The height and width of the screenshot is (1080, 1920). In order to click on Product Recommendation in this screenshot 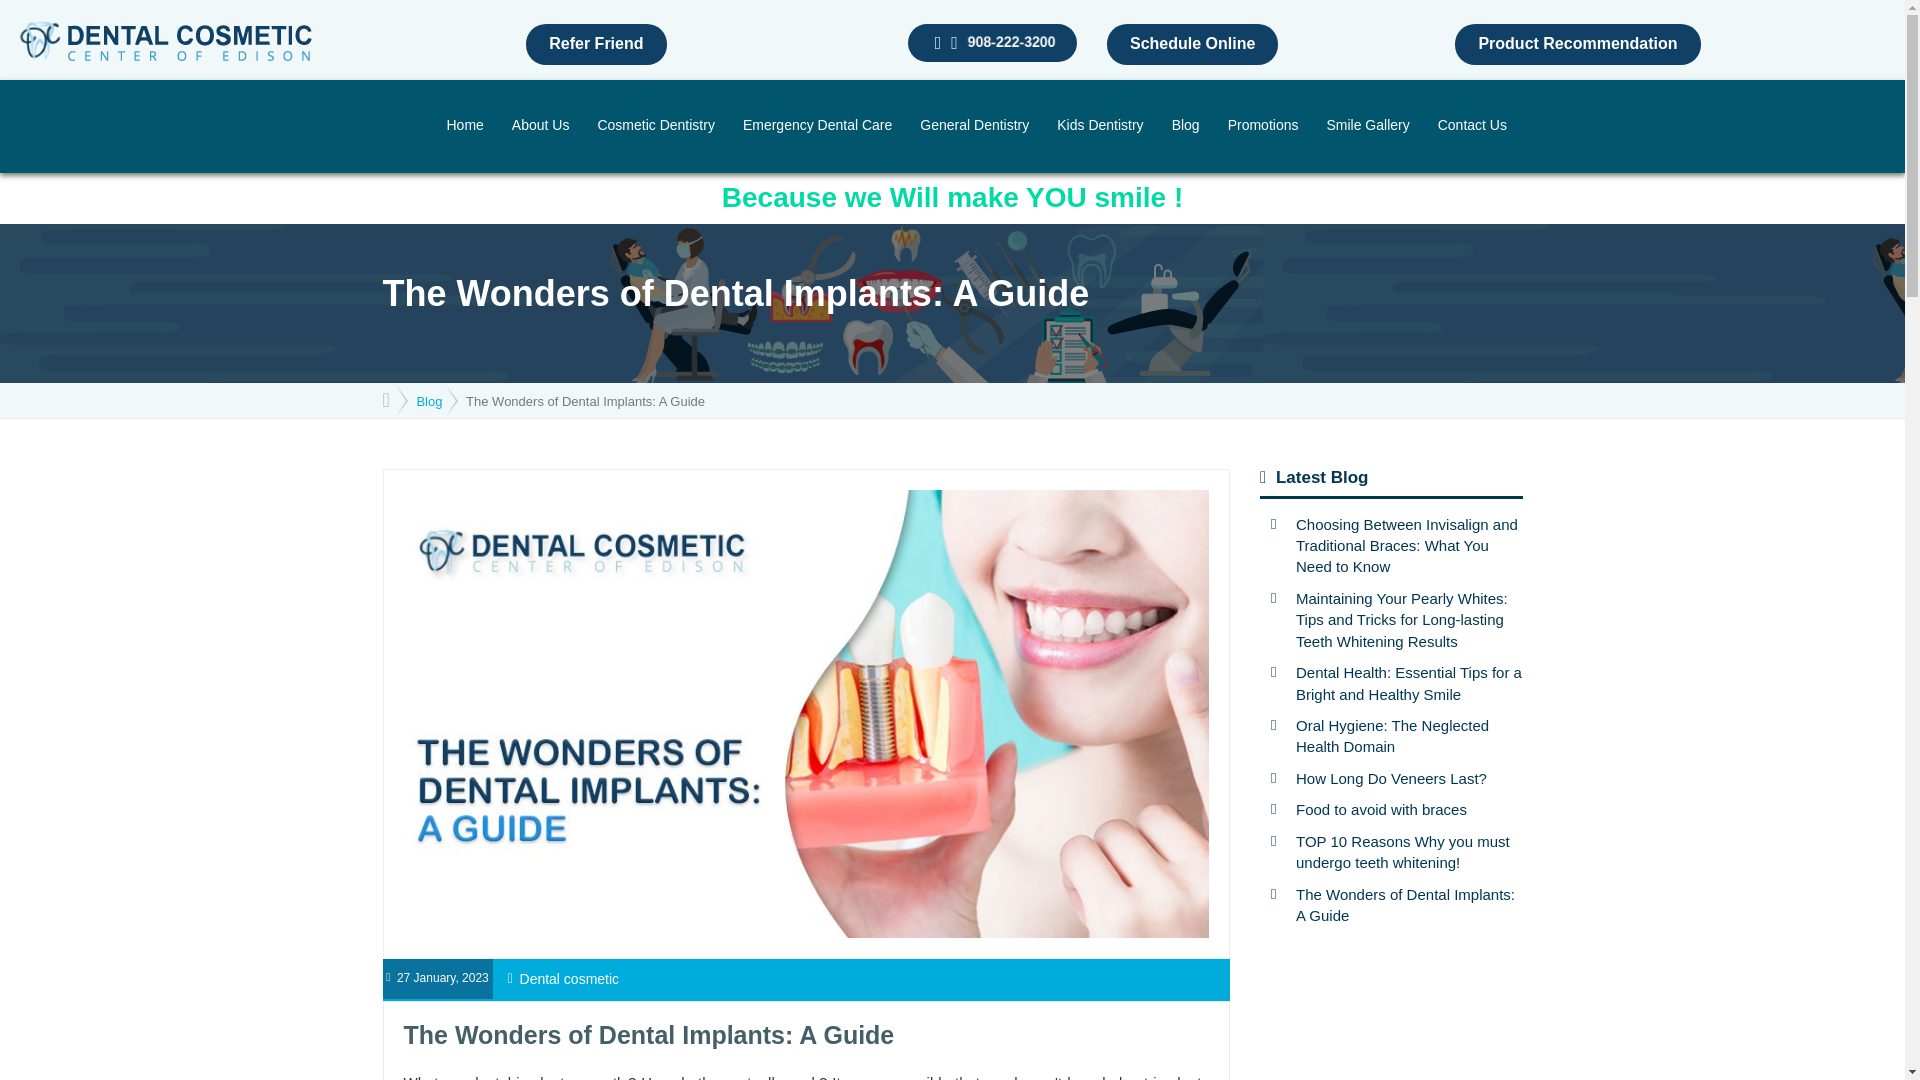, I will do `click(1577, 44)`.